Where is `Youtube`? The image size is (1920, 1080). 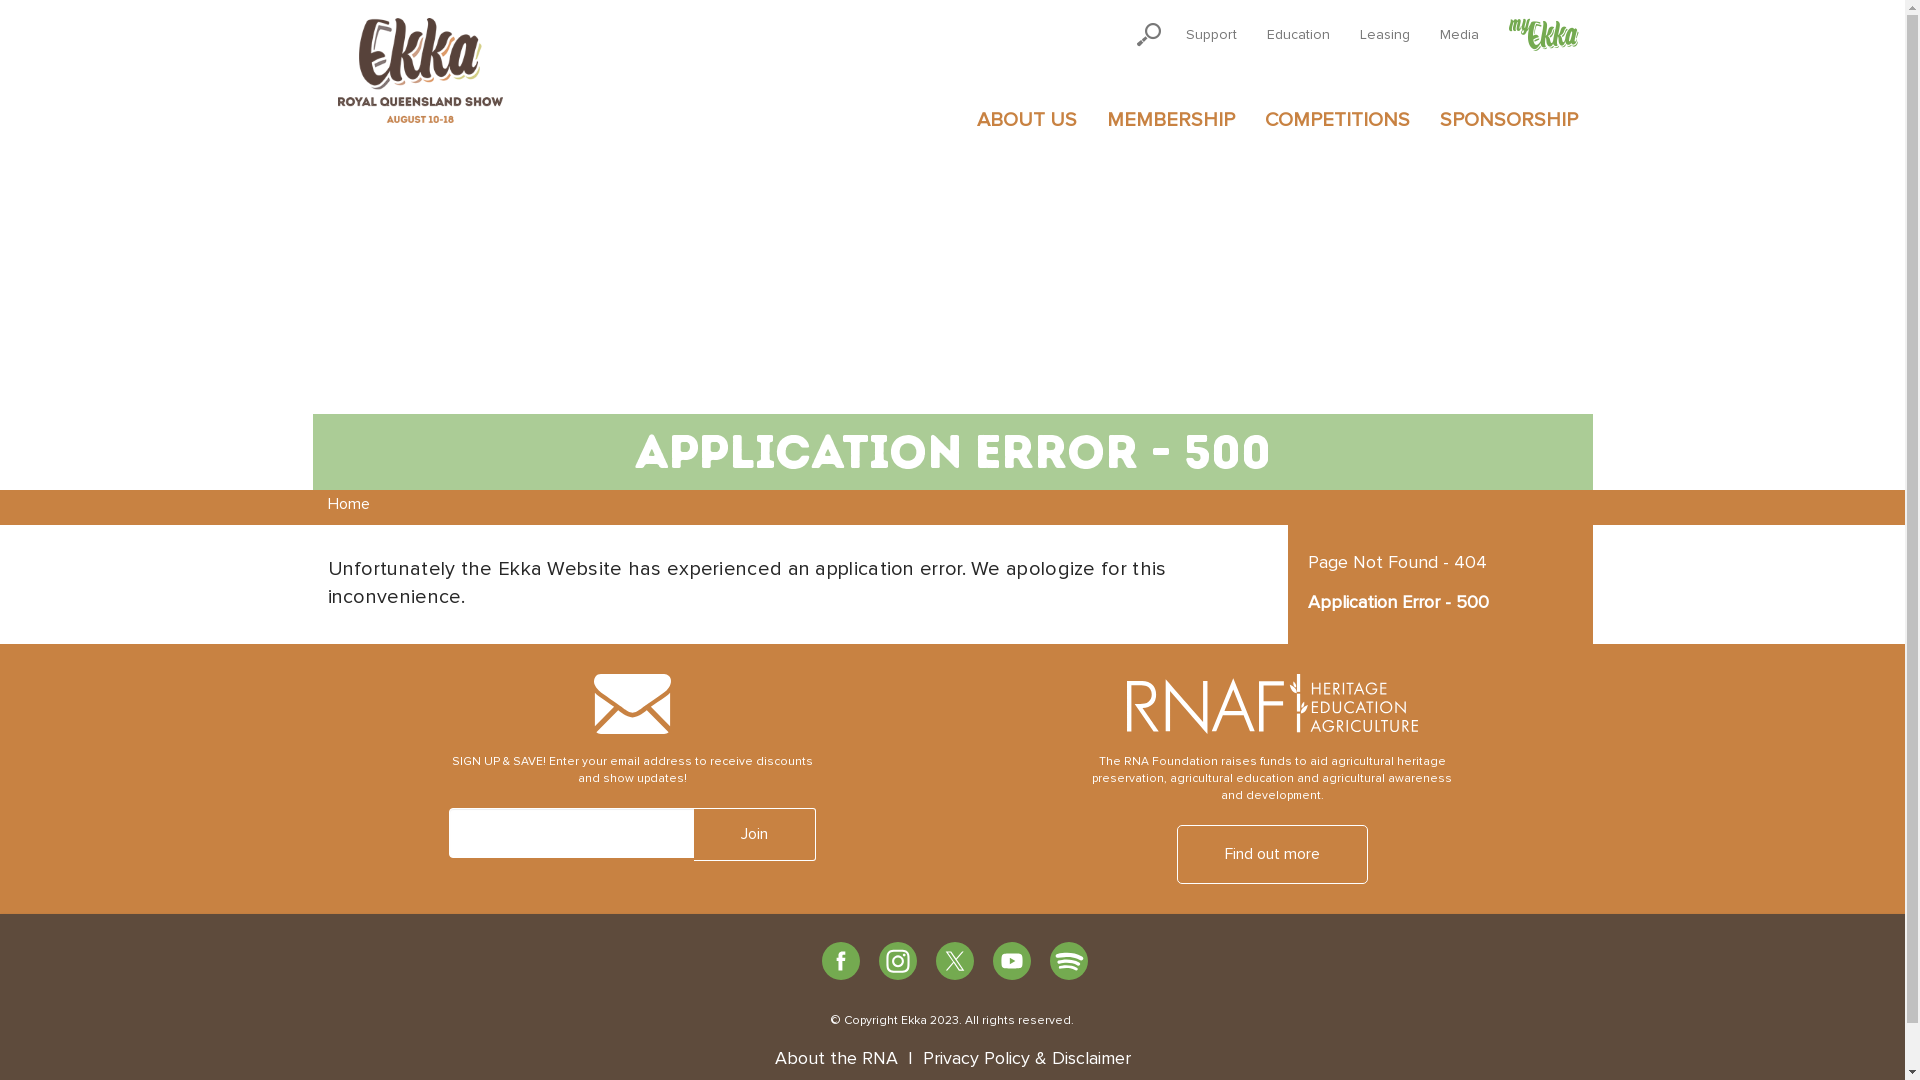 Youtube is located at coordinates (1012, 961).